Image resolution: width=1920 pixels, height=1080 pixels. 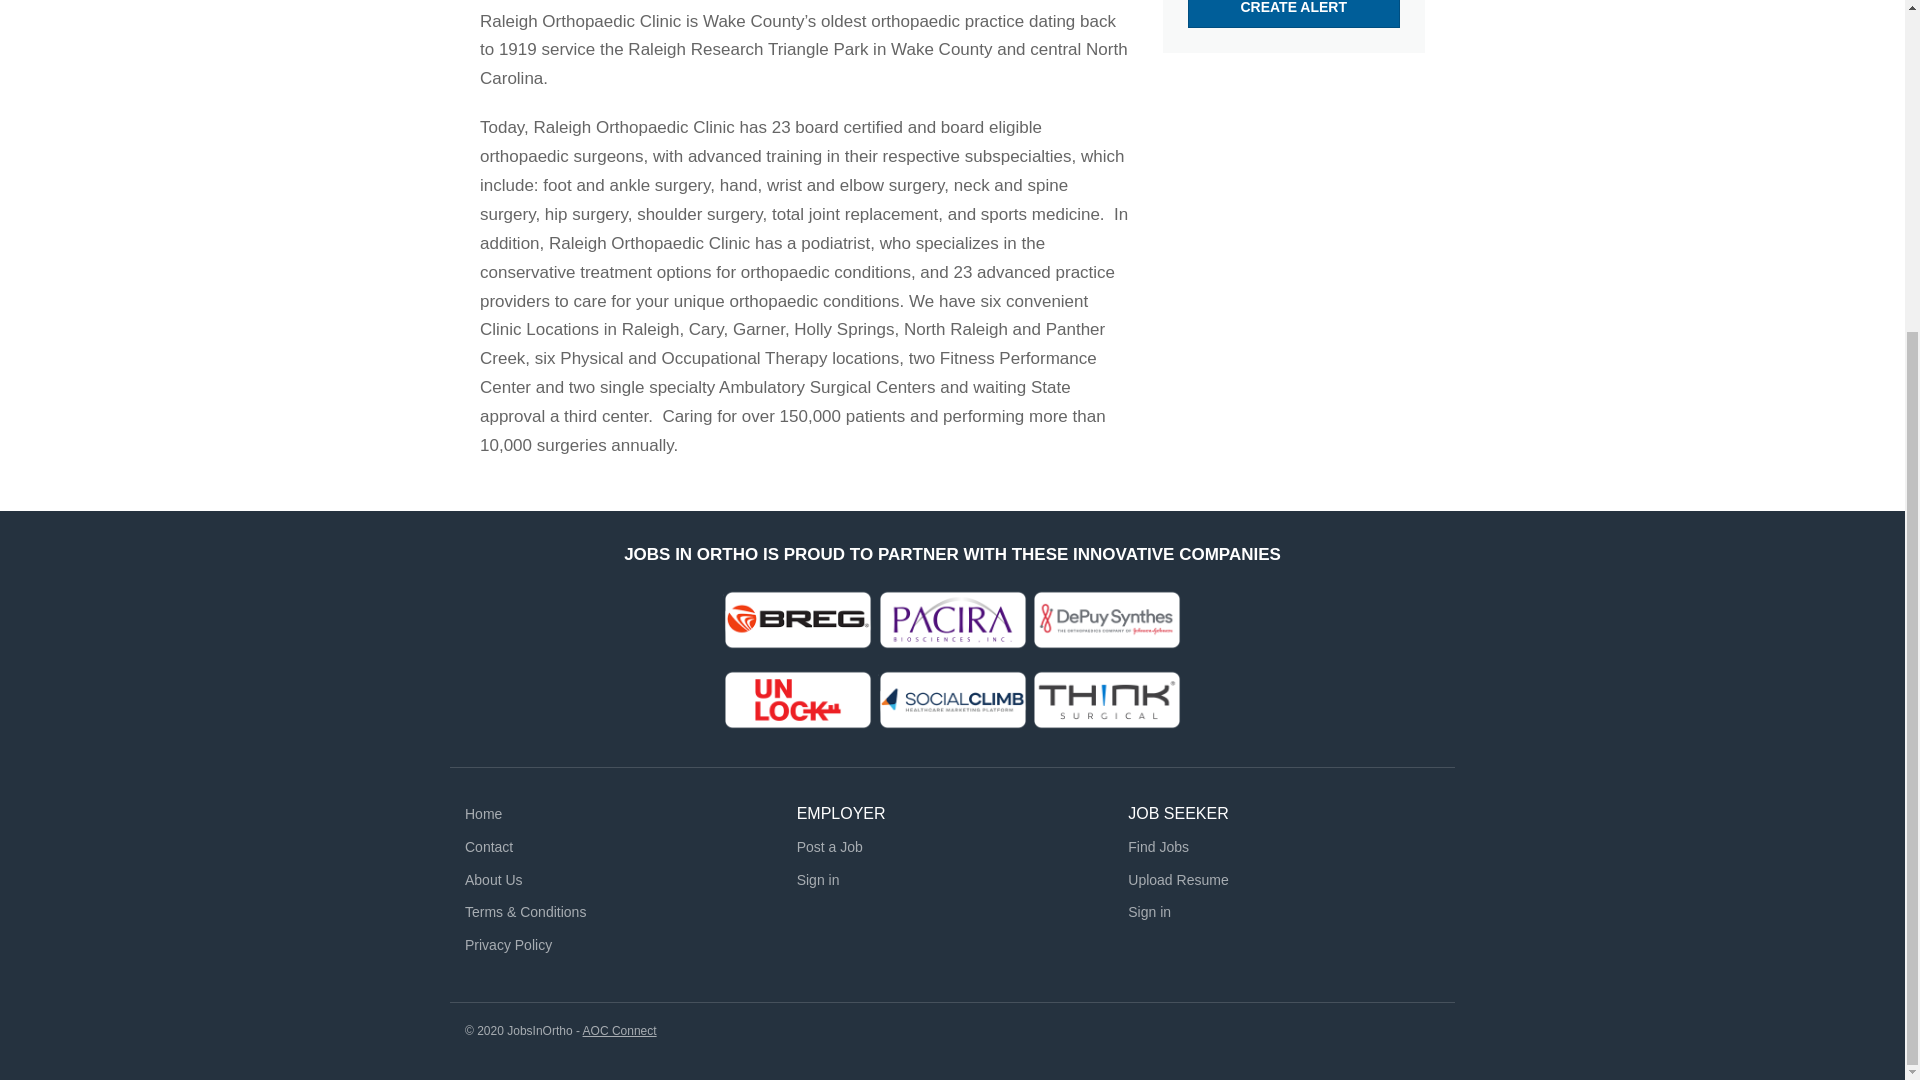 What do you see at coordinates (482, 813) in the screenshot?
I see `Home` at bounding box center [482, 813].